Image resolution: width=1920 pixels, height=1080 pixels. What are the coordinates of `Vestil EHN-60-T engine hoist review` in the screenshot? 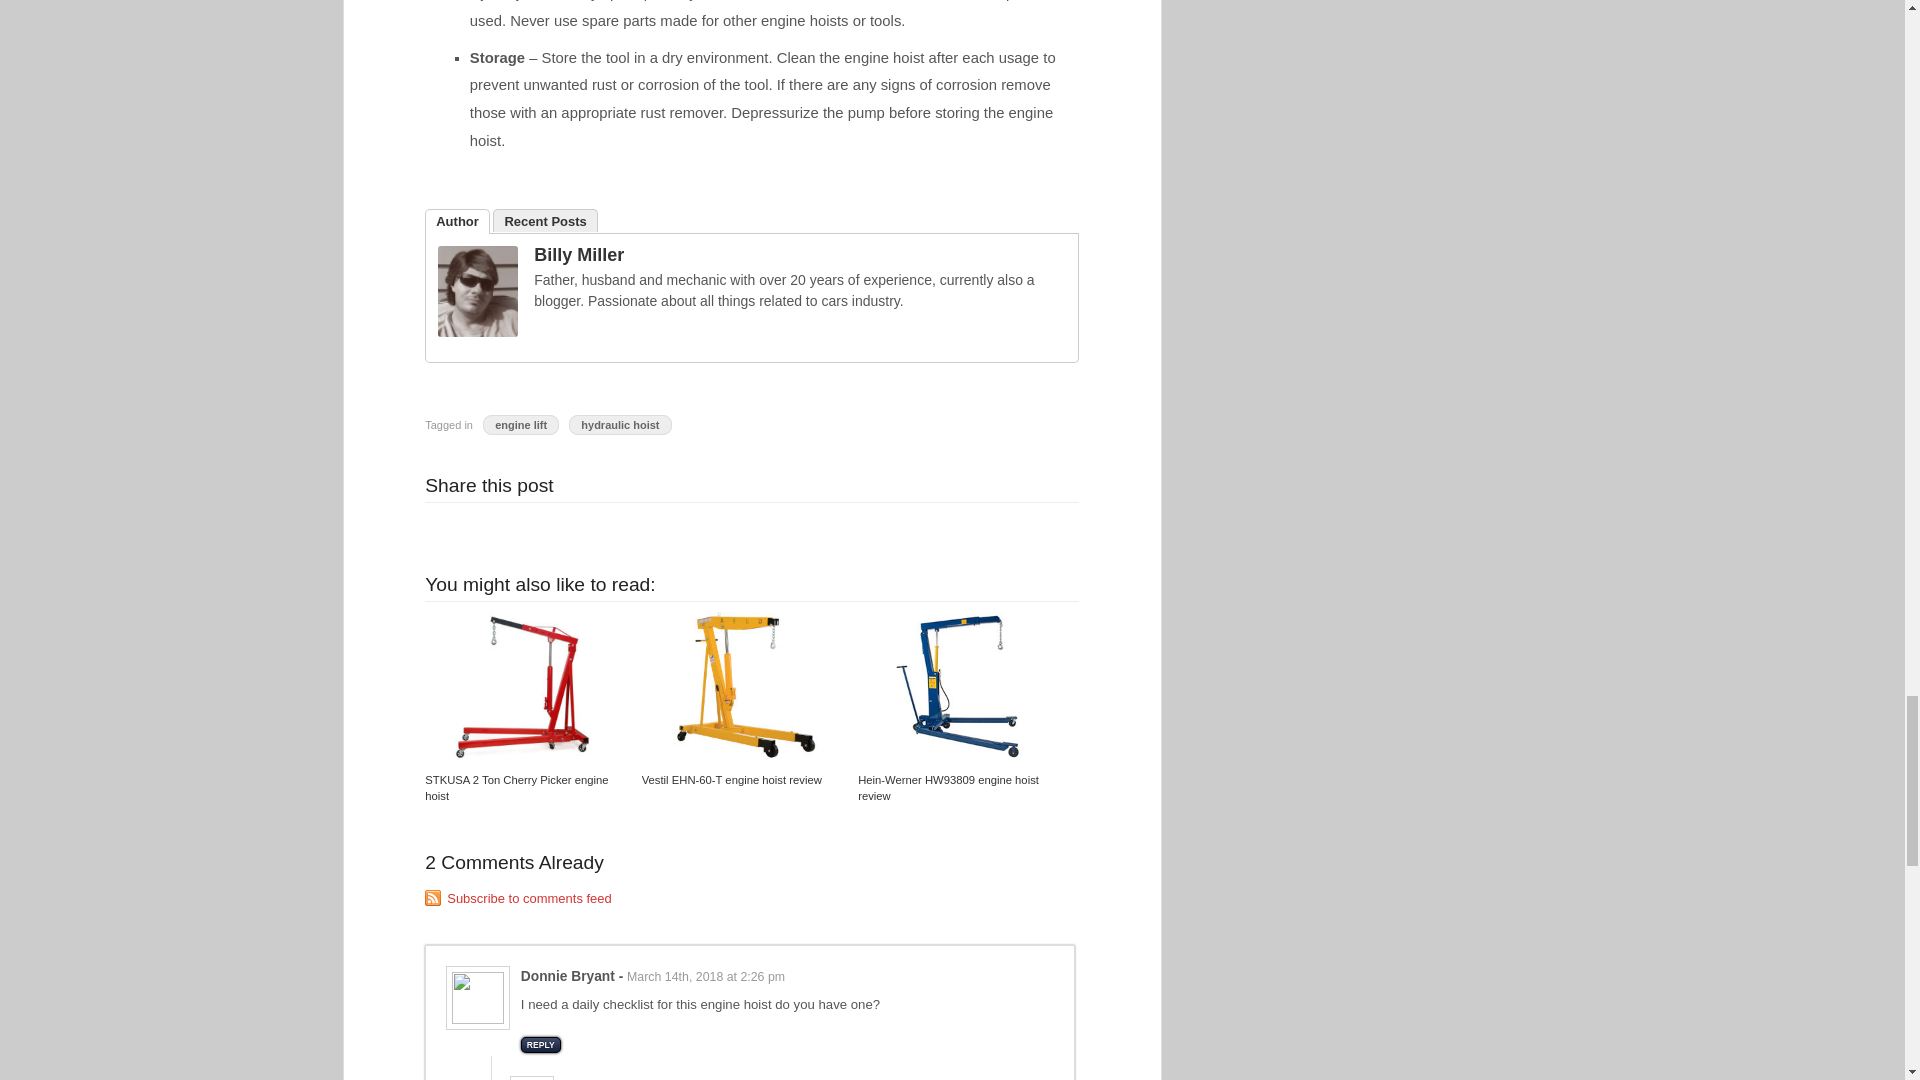 It's located at (742, 686).